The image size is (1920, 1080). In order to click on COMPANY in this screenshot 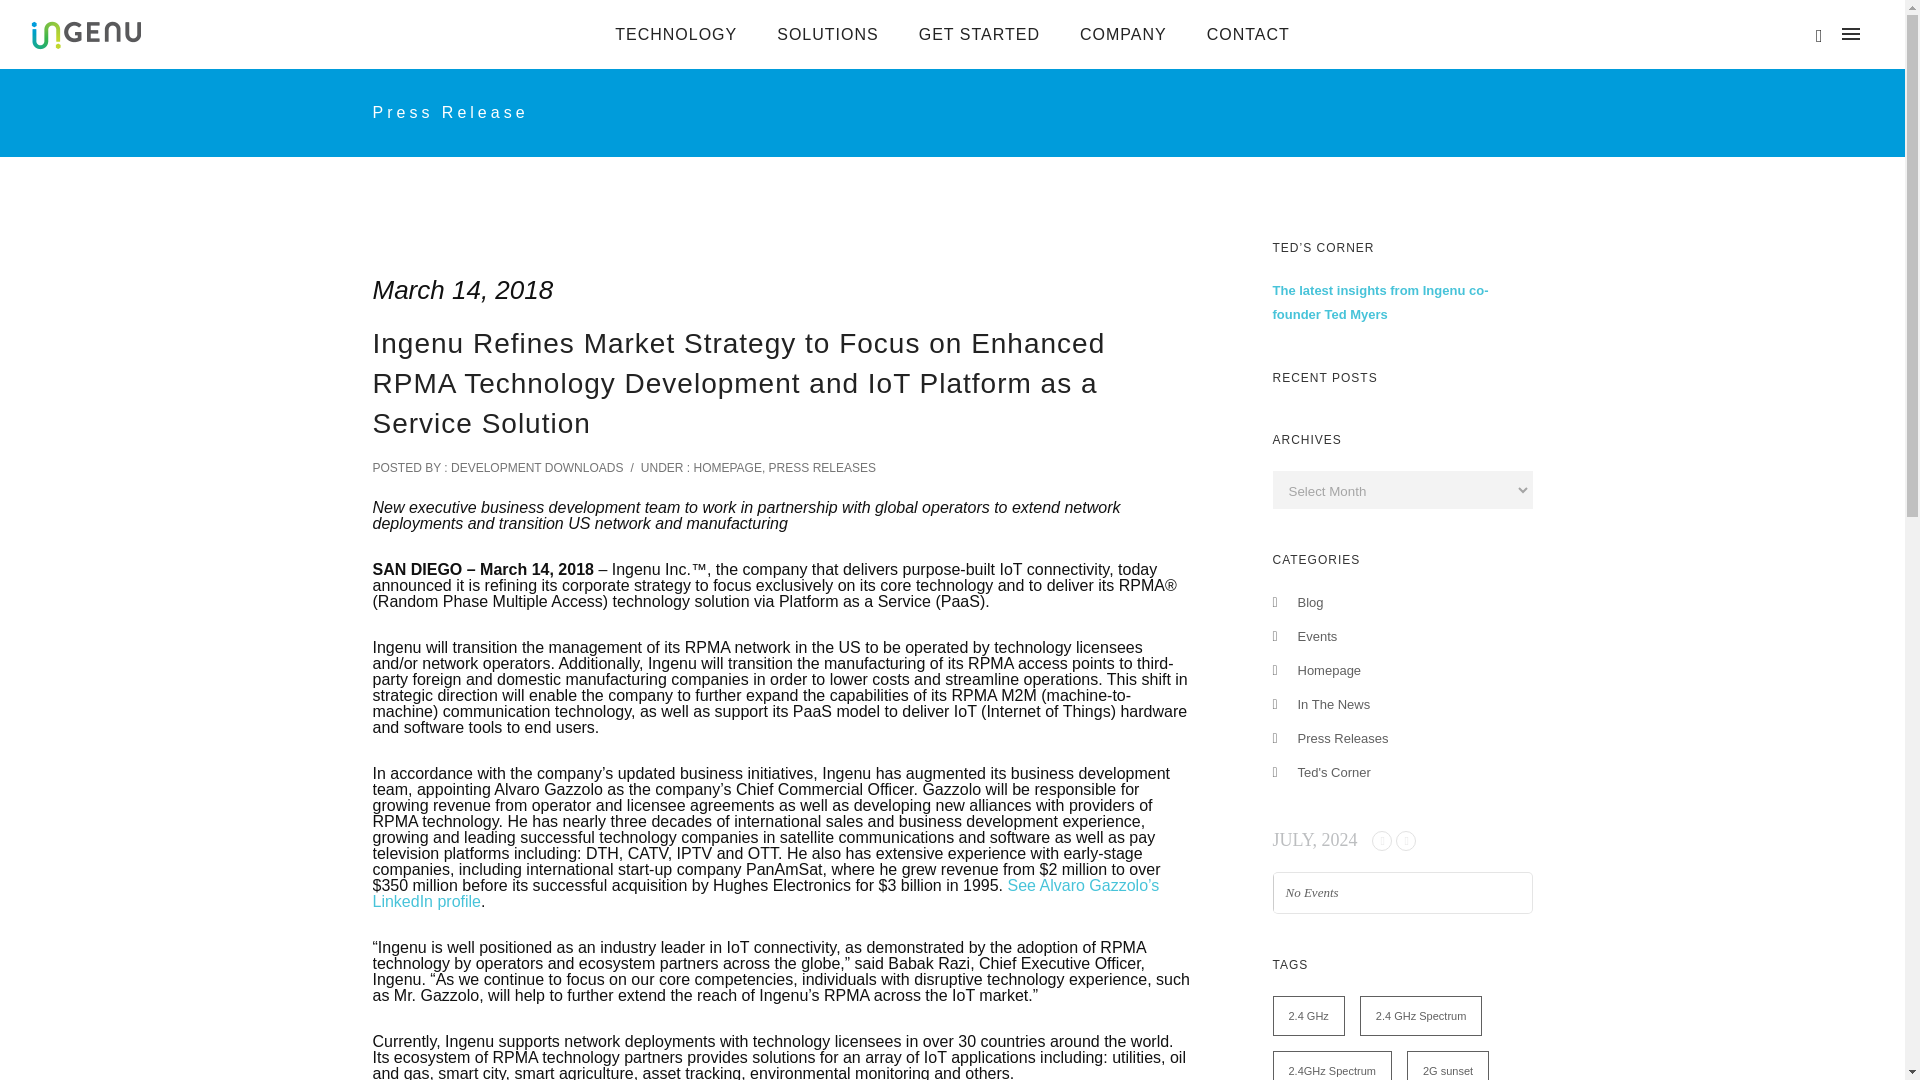, I will do `click(1122, 34)`.